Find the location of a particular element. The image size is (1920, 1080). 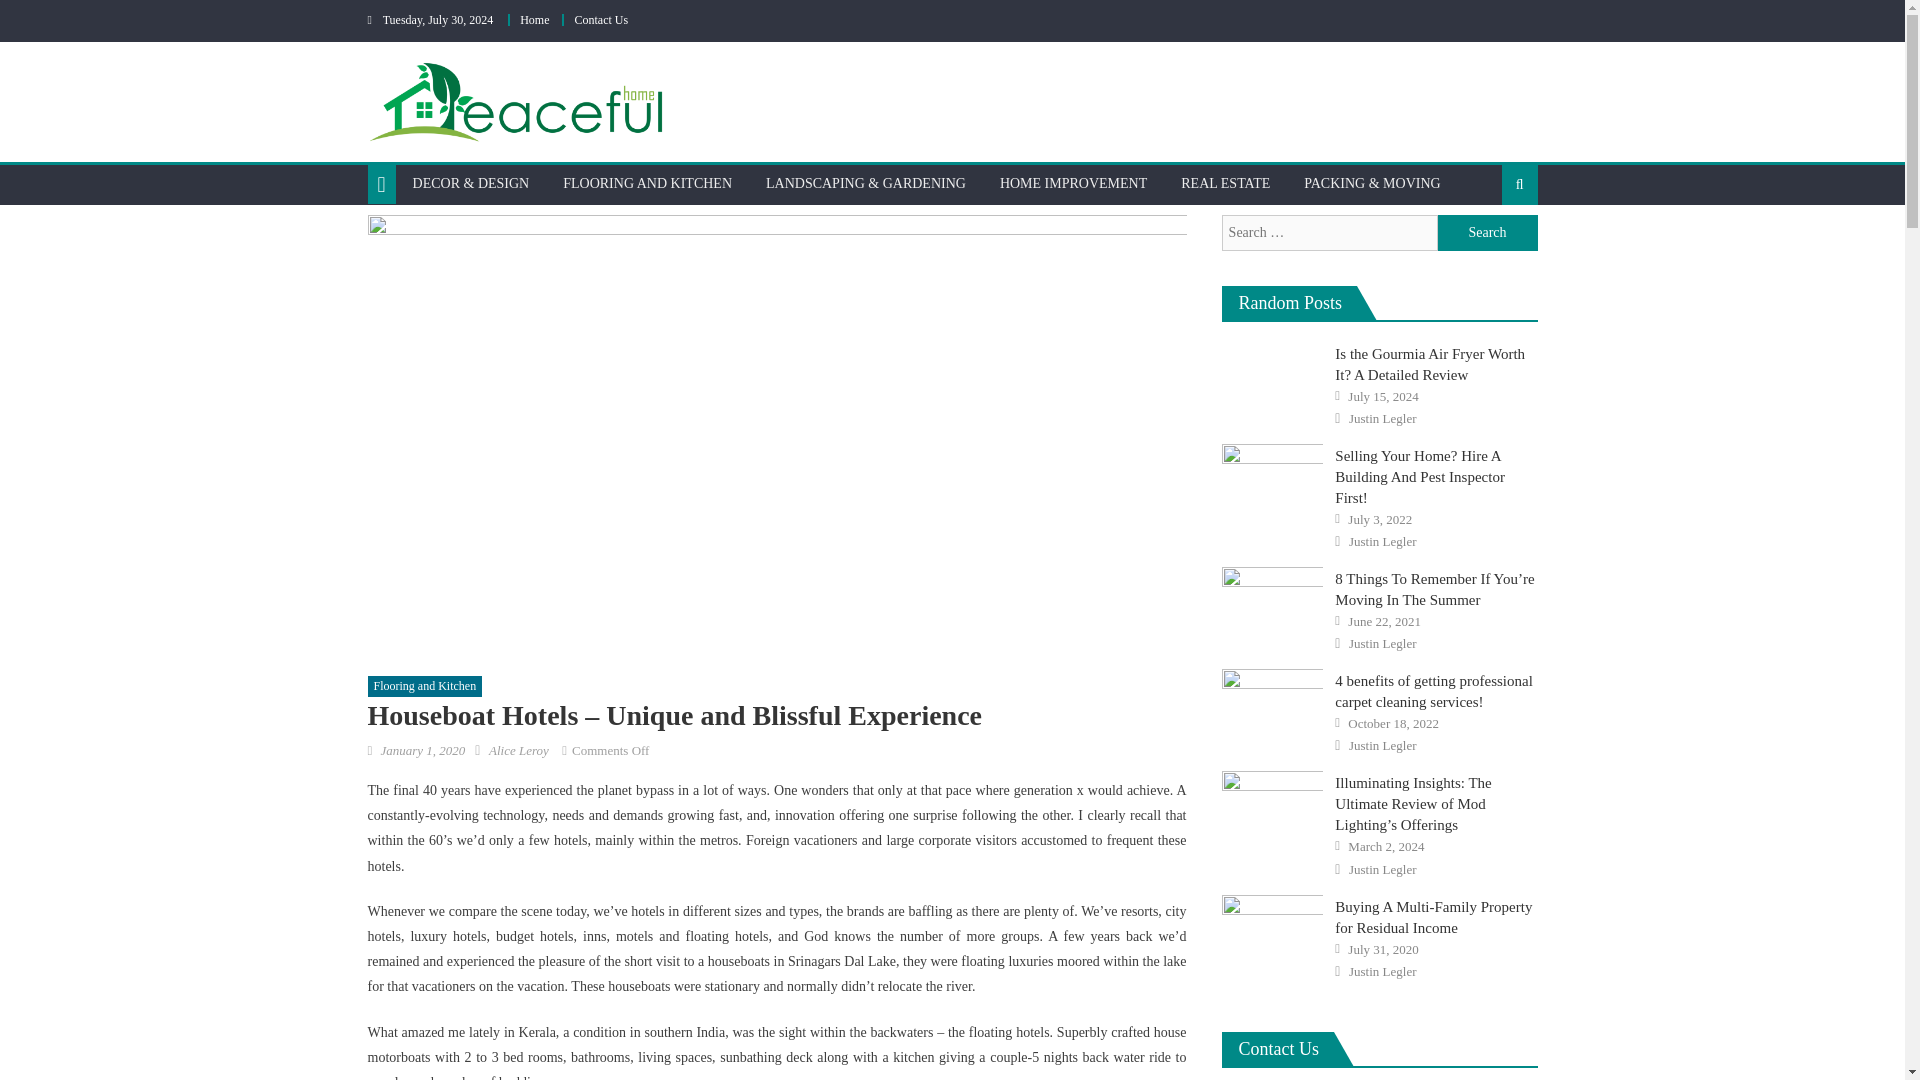

January 1, 2020 is located at coordinates (422, 750).